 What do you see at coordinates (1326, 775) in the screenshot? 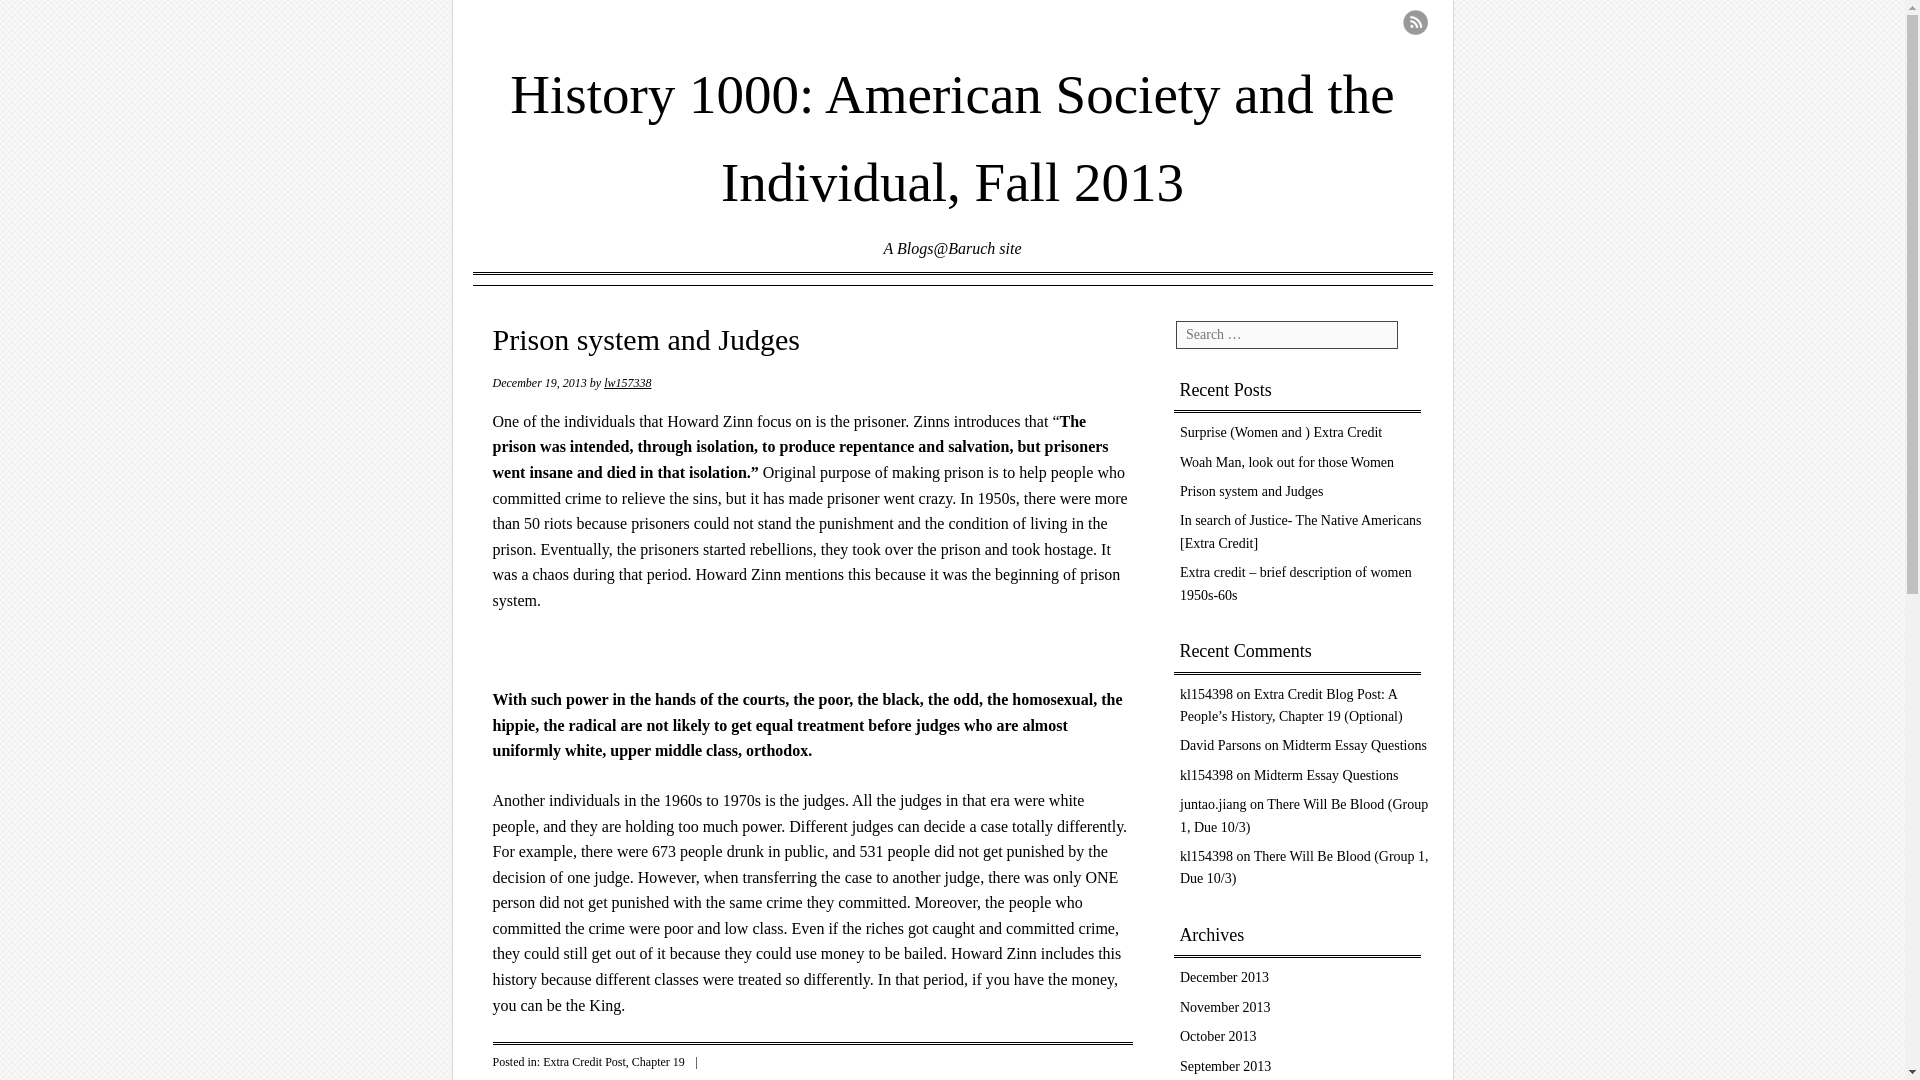
I see `Midterm Essay Questions` at bounding box center [1326, 775].